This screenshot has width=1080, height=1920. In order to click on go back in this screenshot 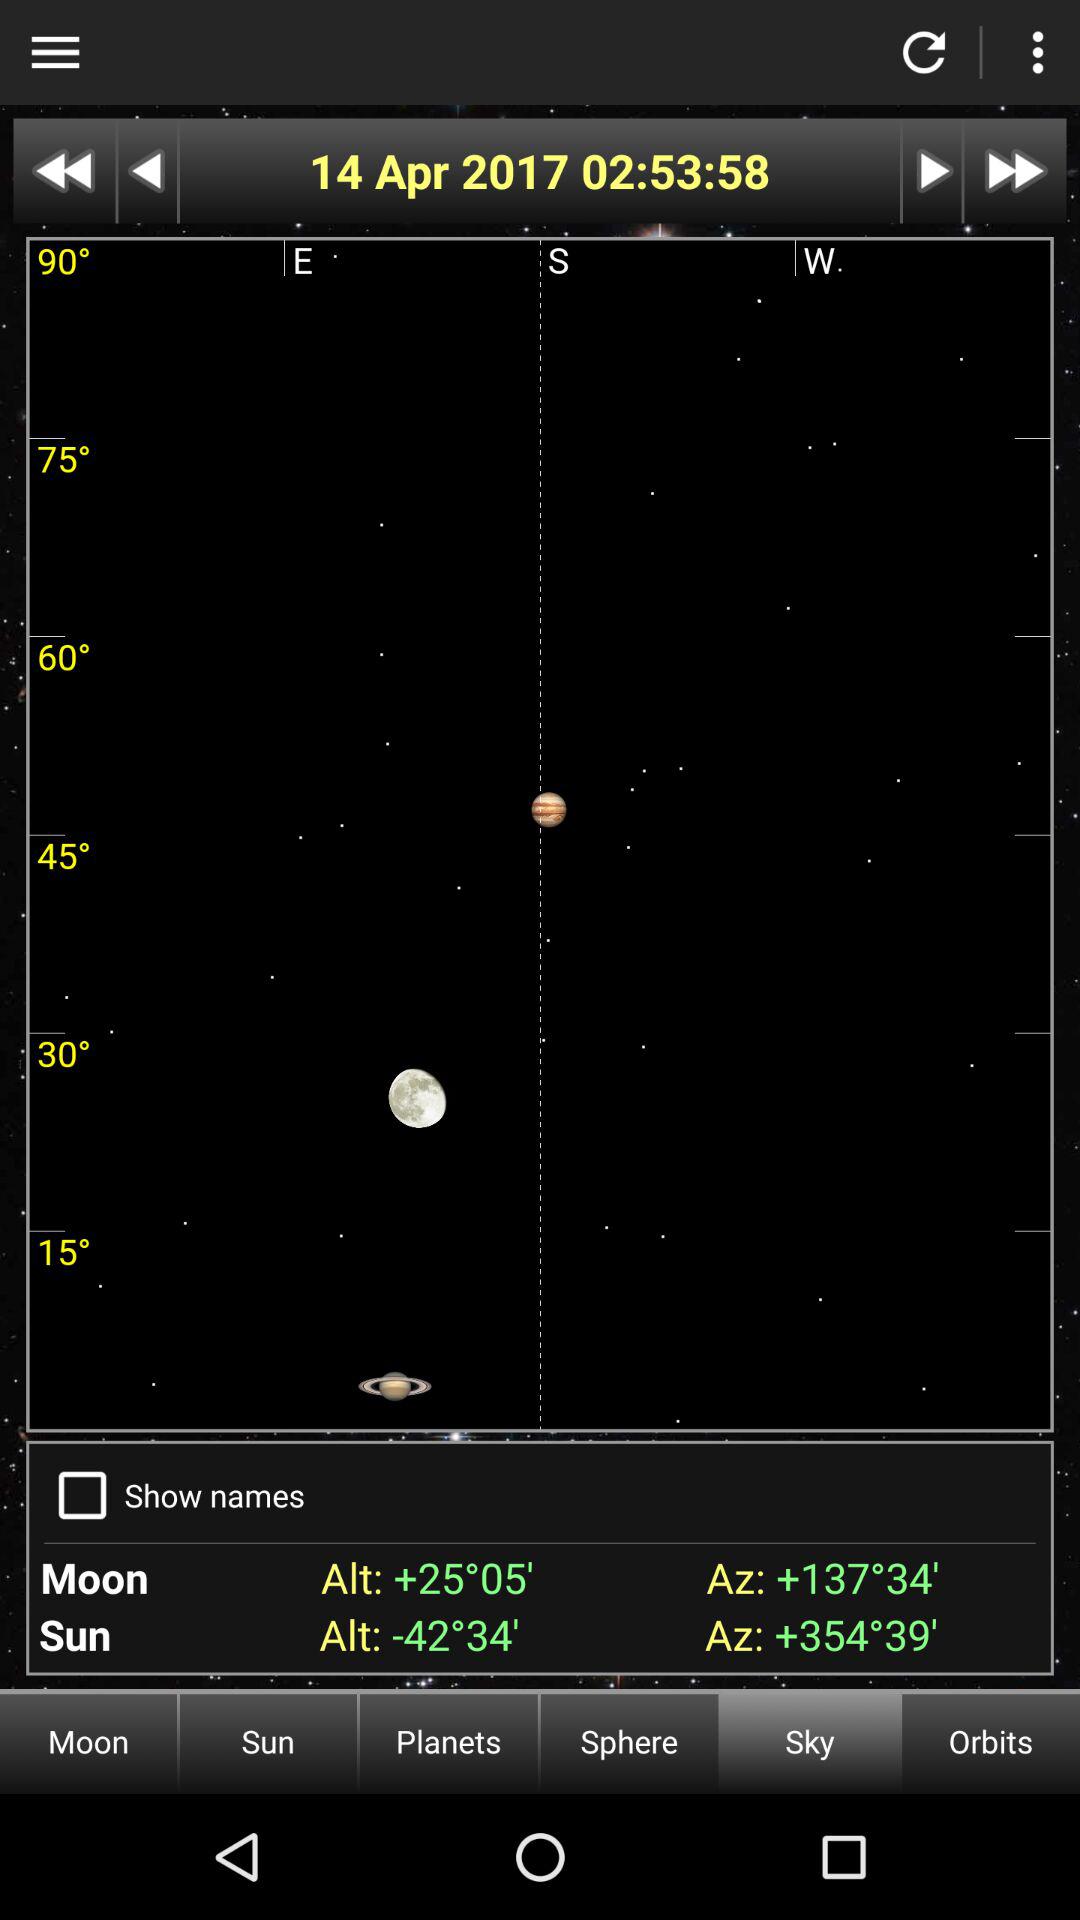, I will do `click(148, 170)`.